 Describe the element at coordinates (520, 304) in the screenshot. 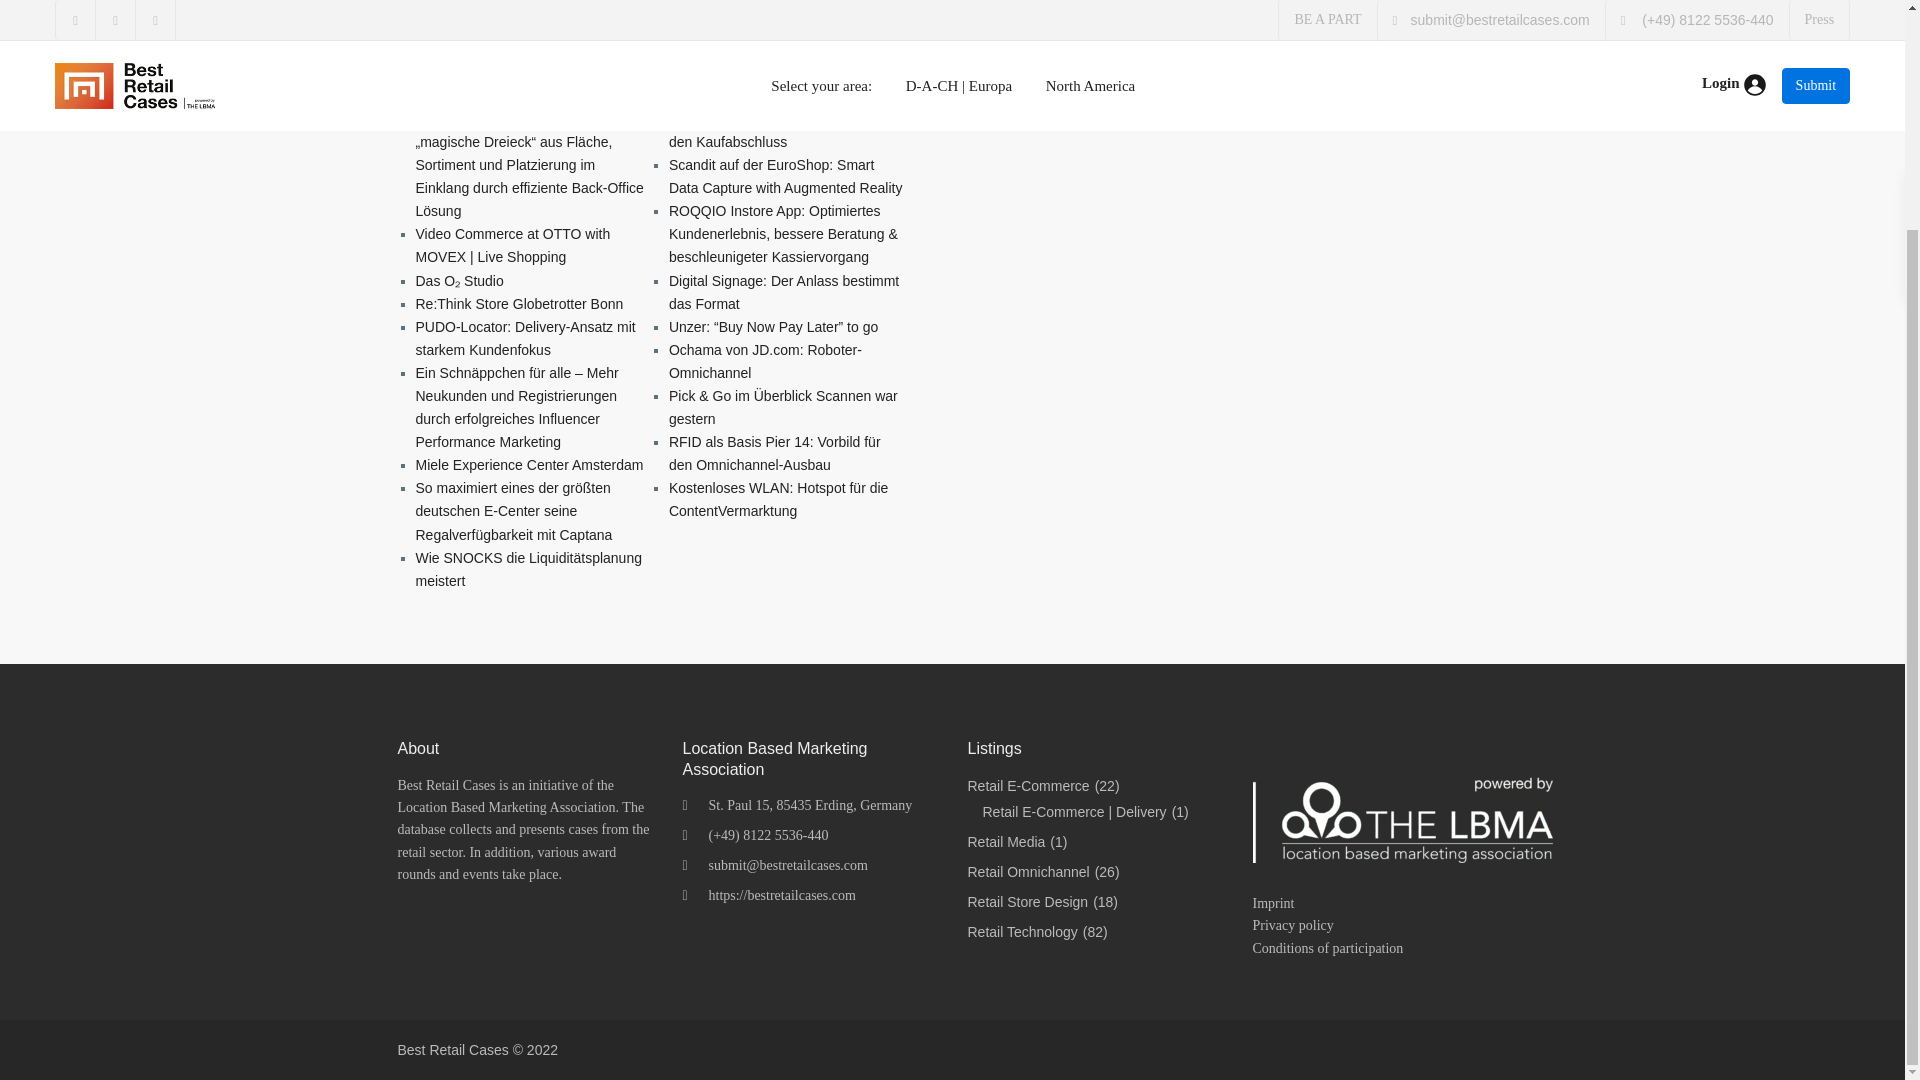

I see `Re:Think Store Globetrotter Bonn` at that location.